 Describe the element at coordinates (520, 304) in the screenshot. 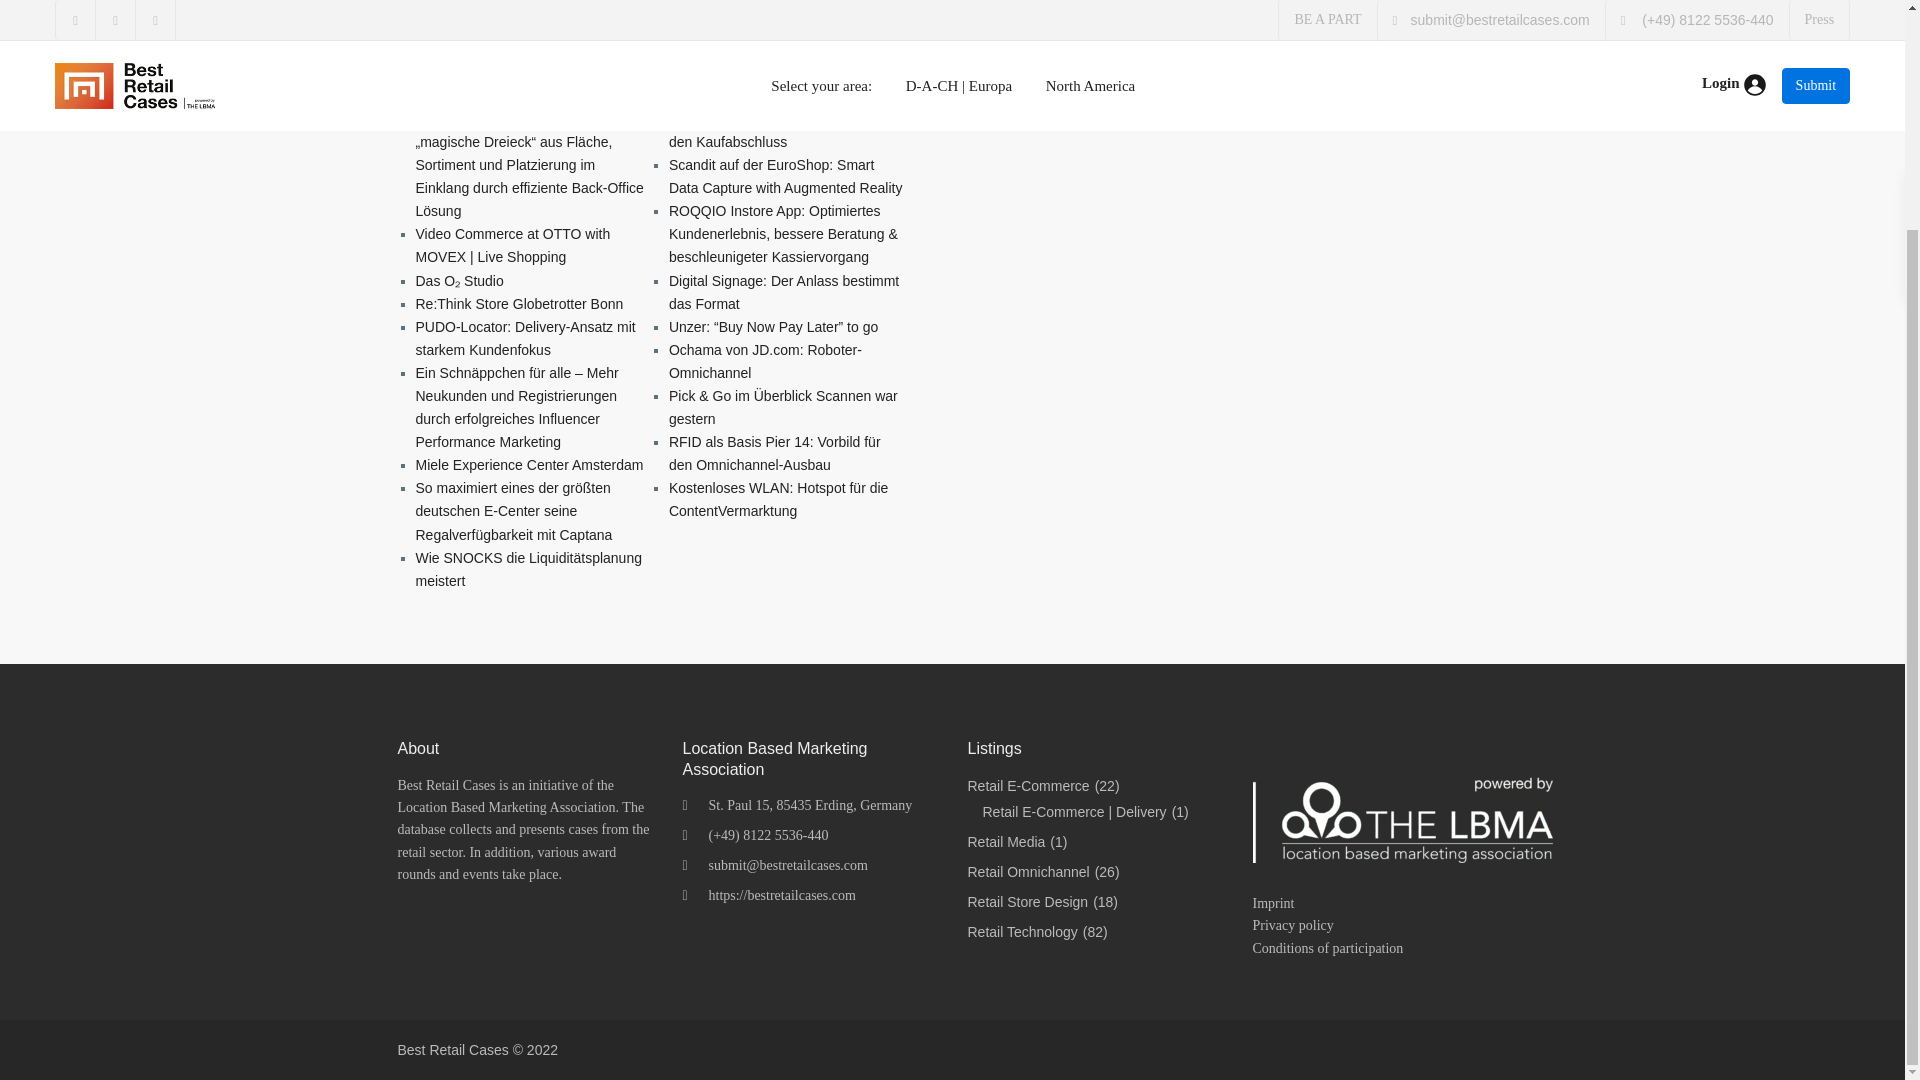

I see `Re:Think Store Globetrotter Bonn` at that location.